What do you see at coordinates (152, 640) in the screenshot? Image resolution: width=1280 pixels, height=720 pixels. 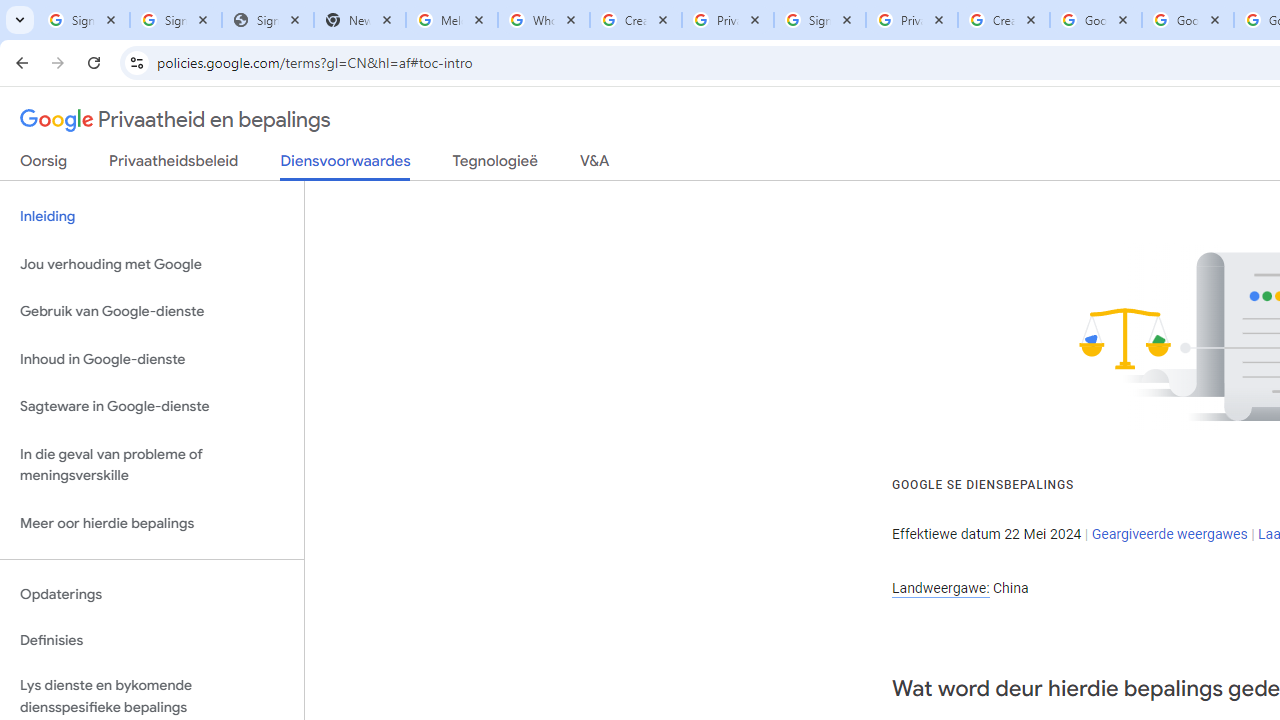 I see `Definisies` at bounding box center [152, 640].